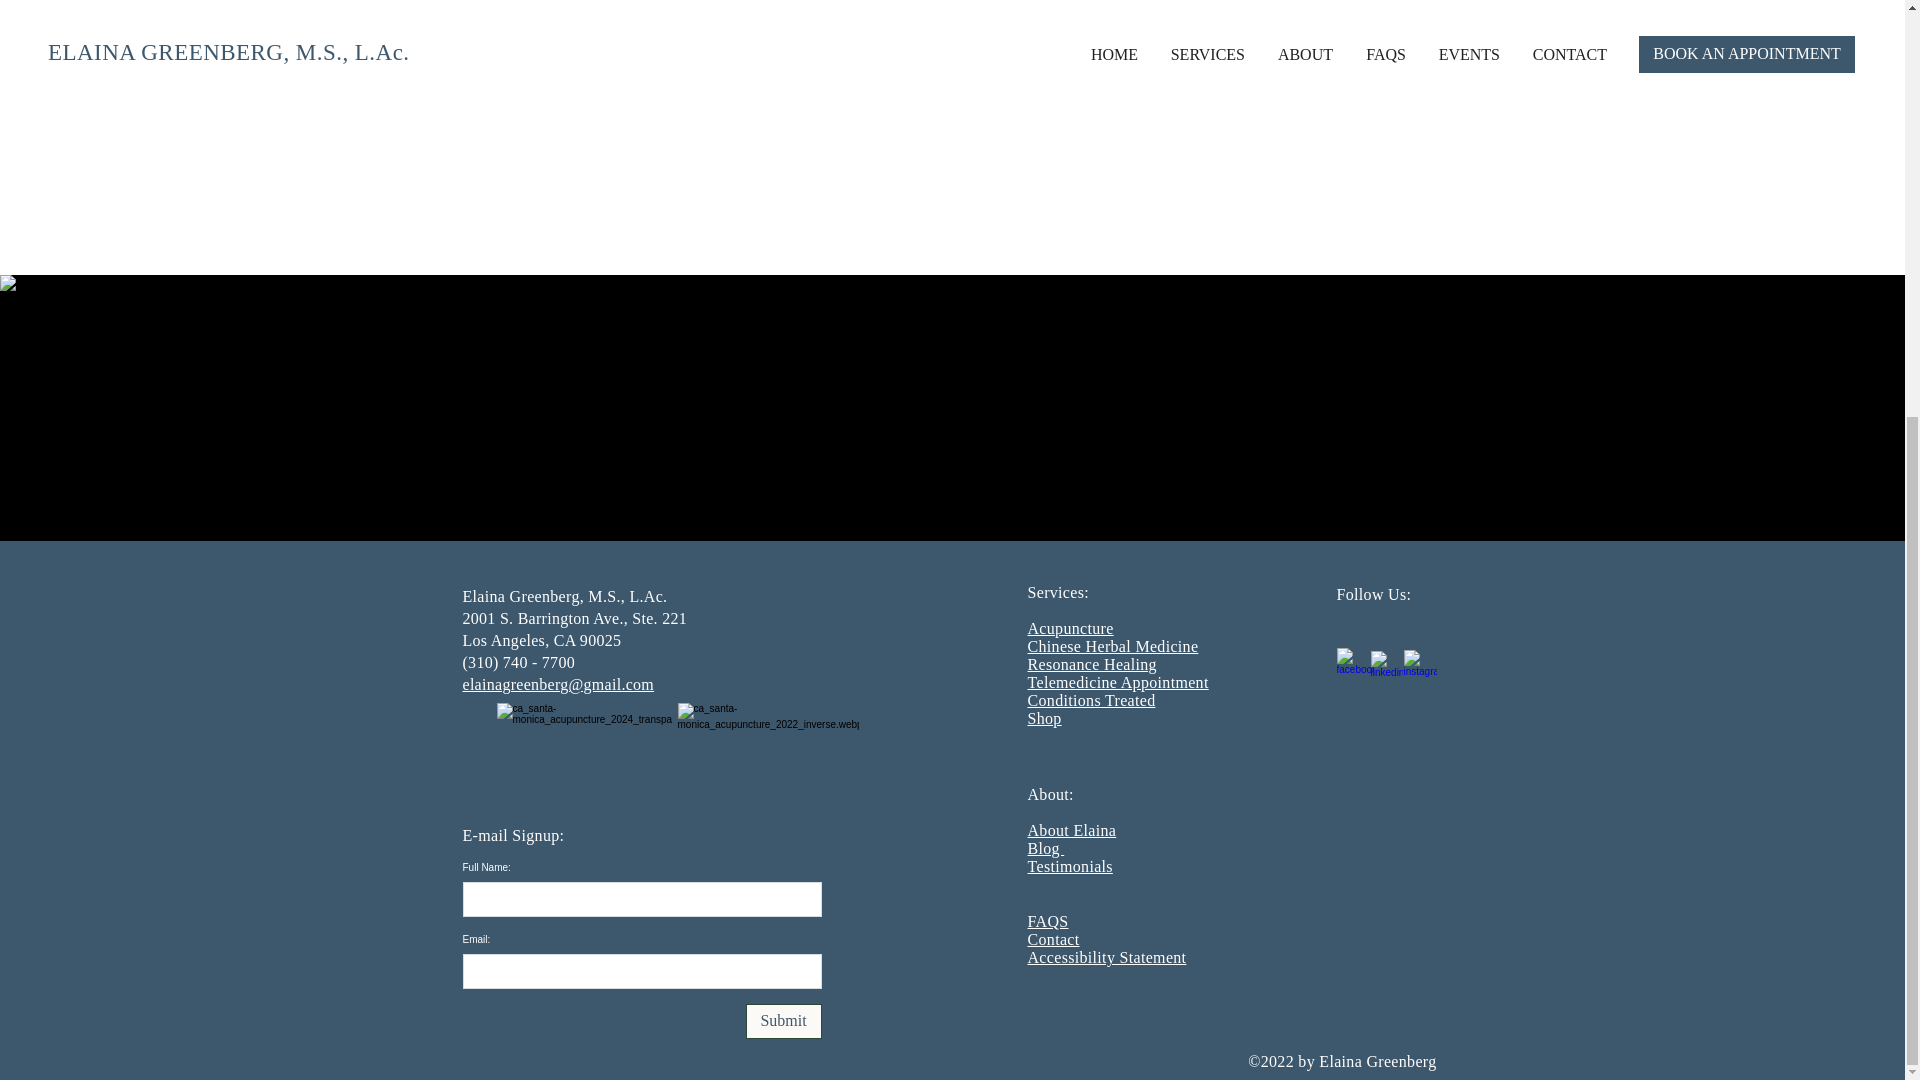 This screenshot has width=1920, height=1080. Describe the element at coordinates (1118, 682) in the screenshot. I see `Telemedicine Appointment` at that location.